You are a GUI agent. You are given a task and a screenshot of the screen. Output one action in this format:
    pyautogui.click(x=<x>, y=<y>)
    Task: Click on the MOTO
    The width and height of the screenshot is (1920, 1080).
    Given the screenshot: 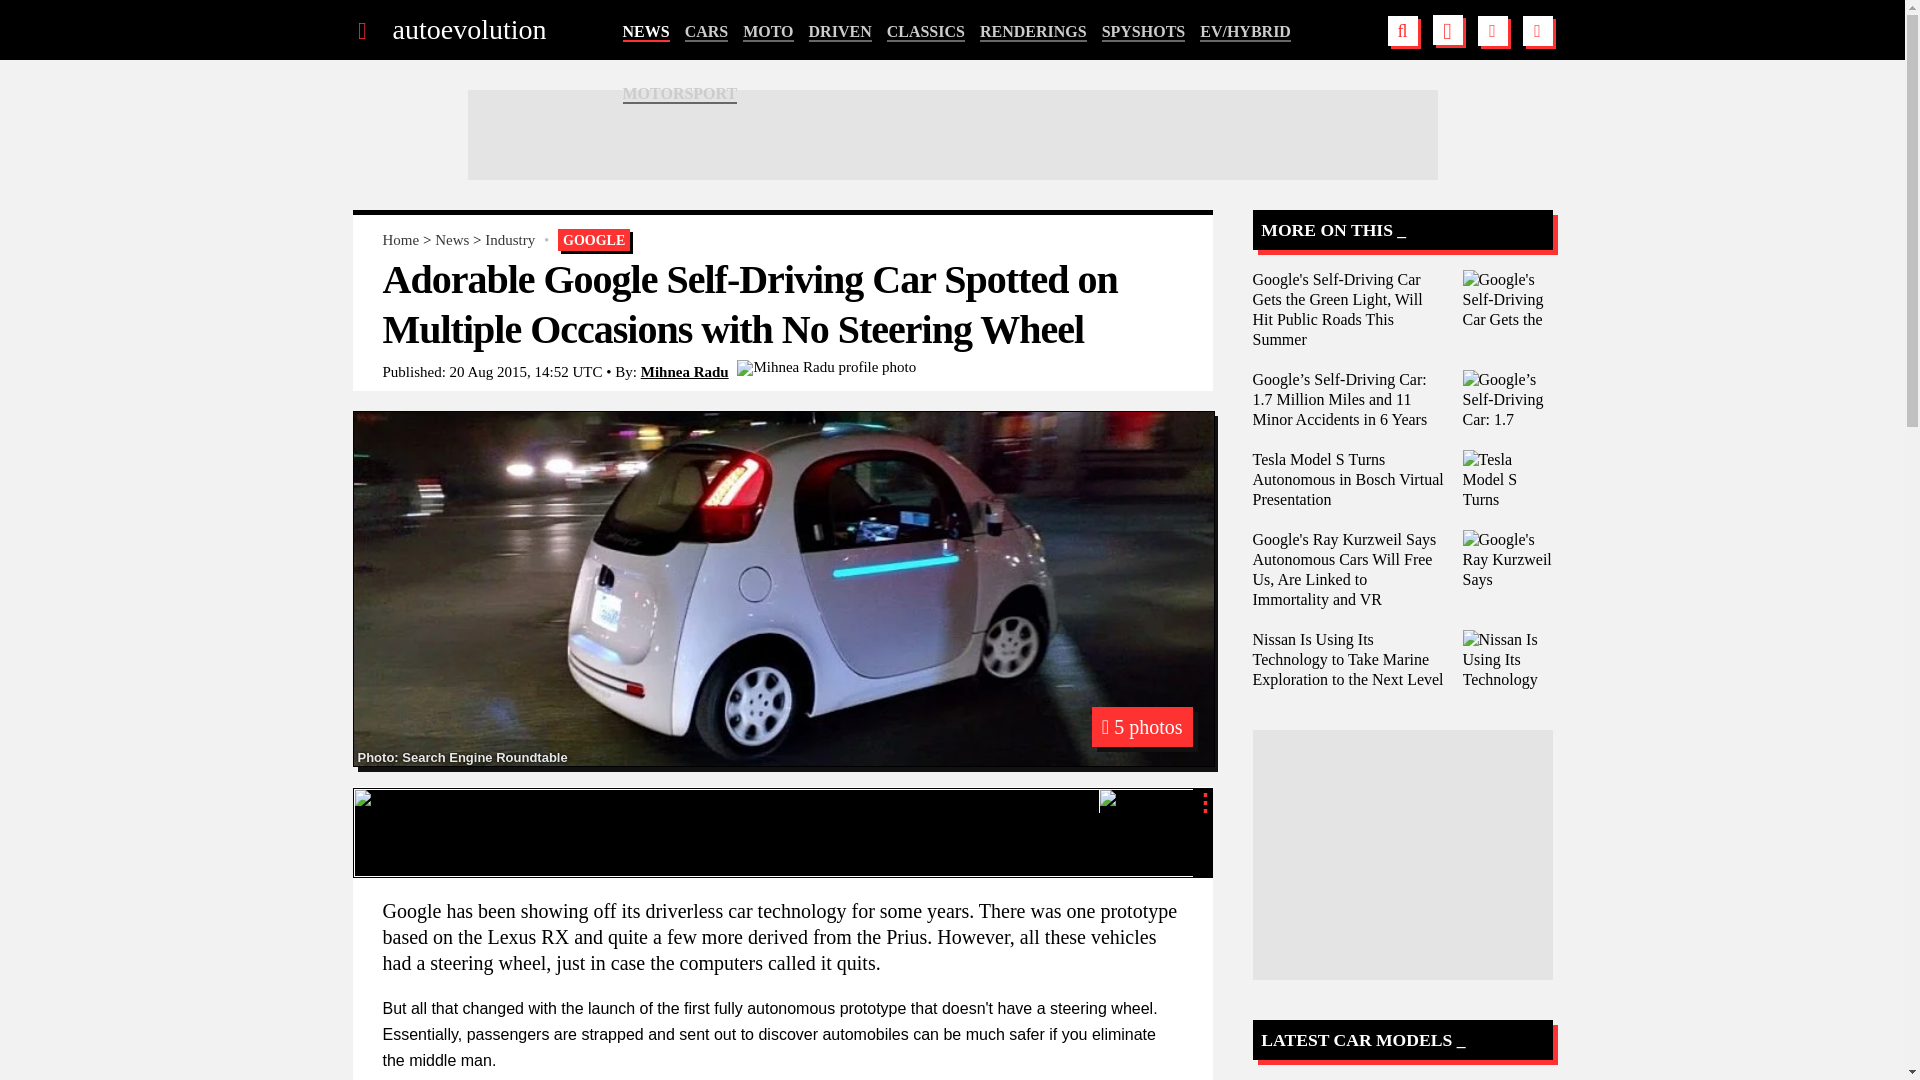 What is the action you would take?
    pyautogui.click(x=768, y=32)
    